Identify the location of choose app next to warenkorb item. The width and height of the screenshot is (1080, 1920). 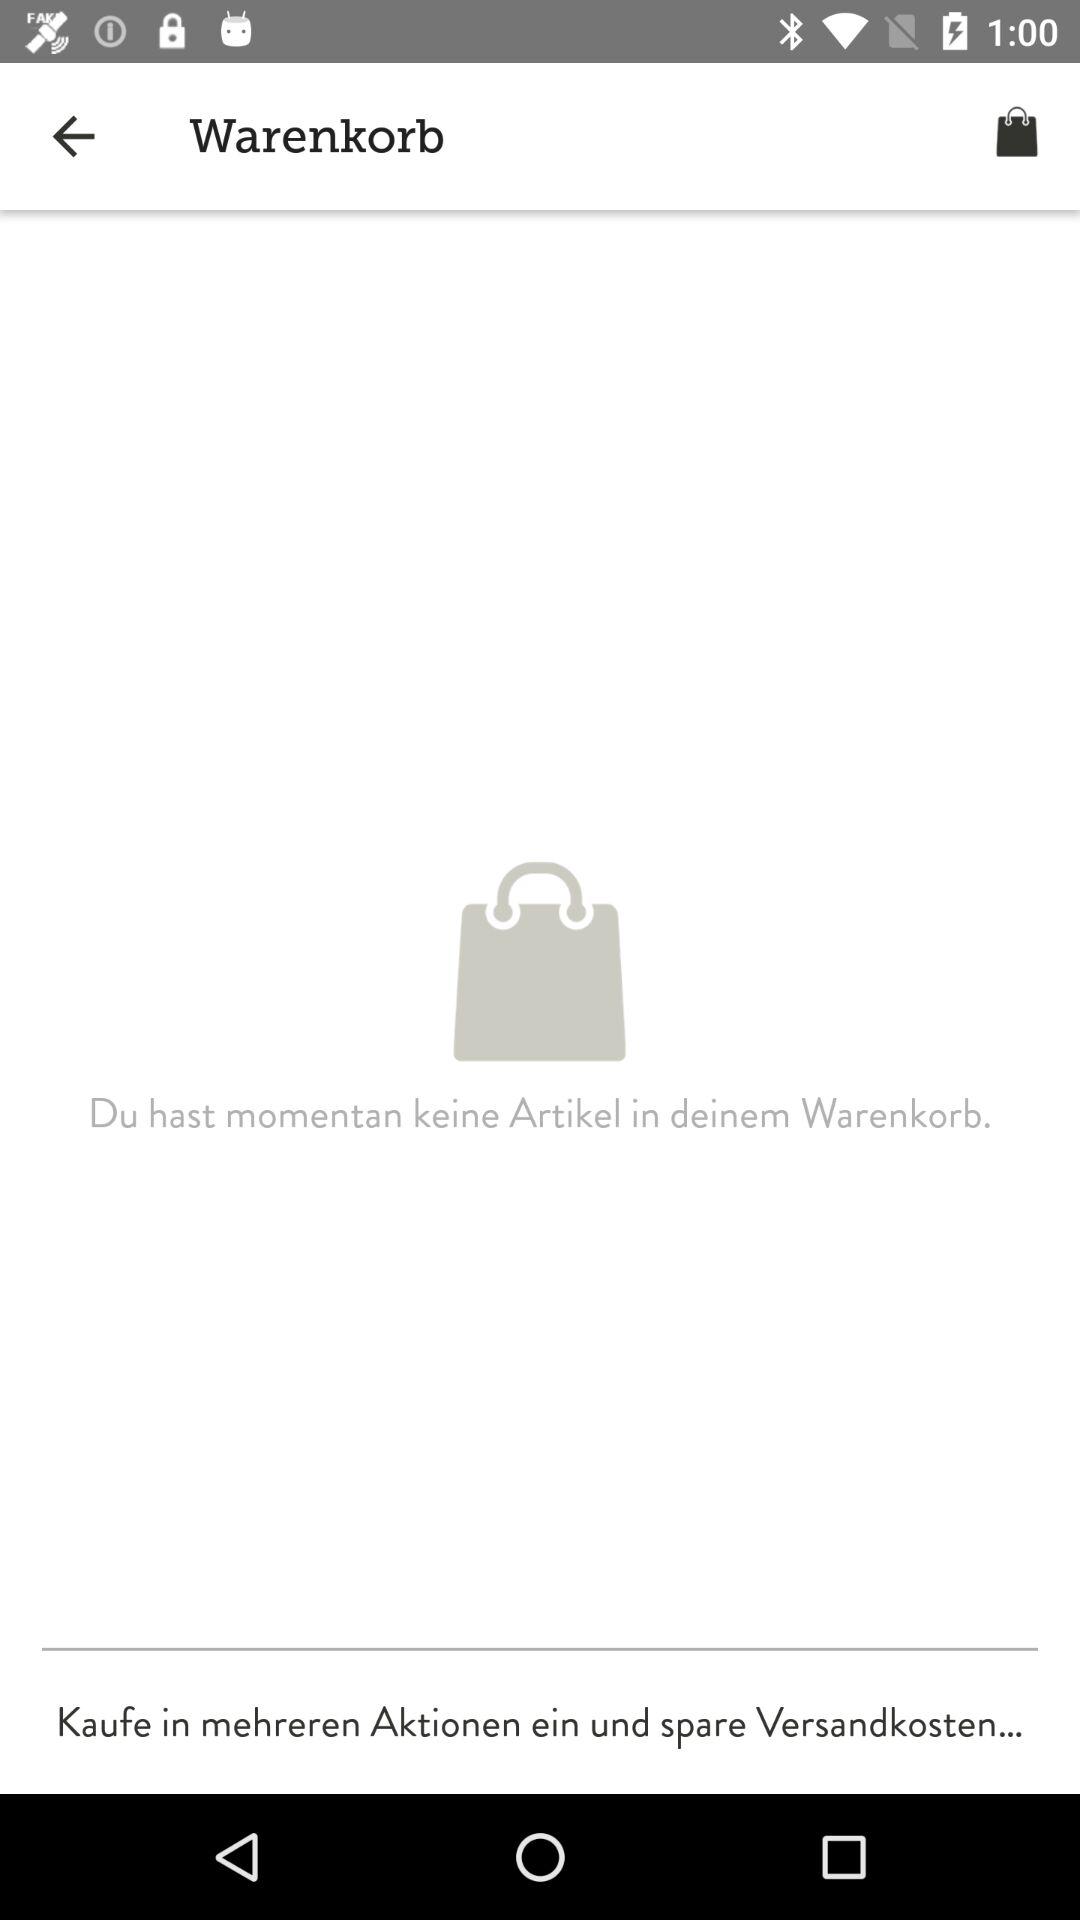
(73, 136).